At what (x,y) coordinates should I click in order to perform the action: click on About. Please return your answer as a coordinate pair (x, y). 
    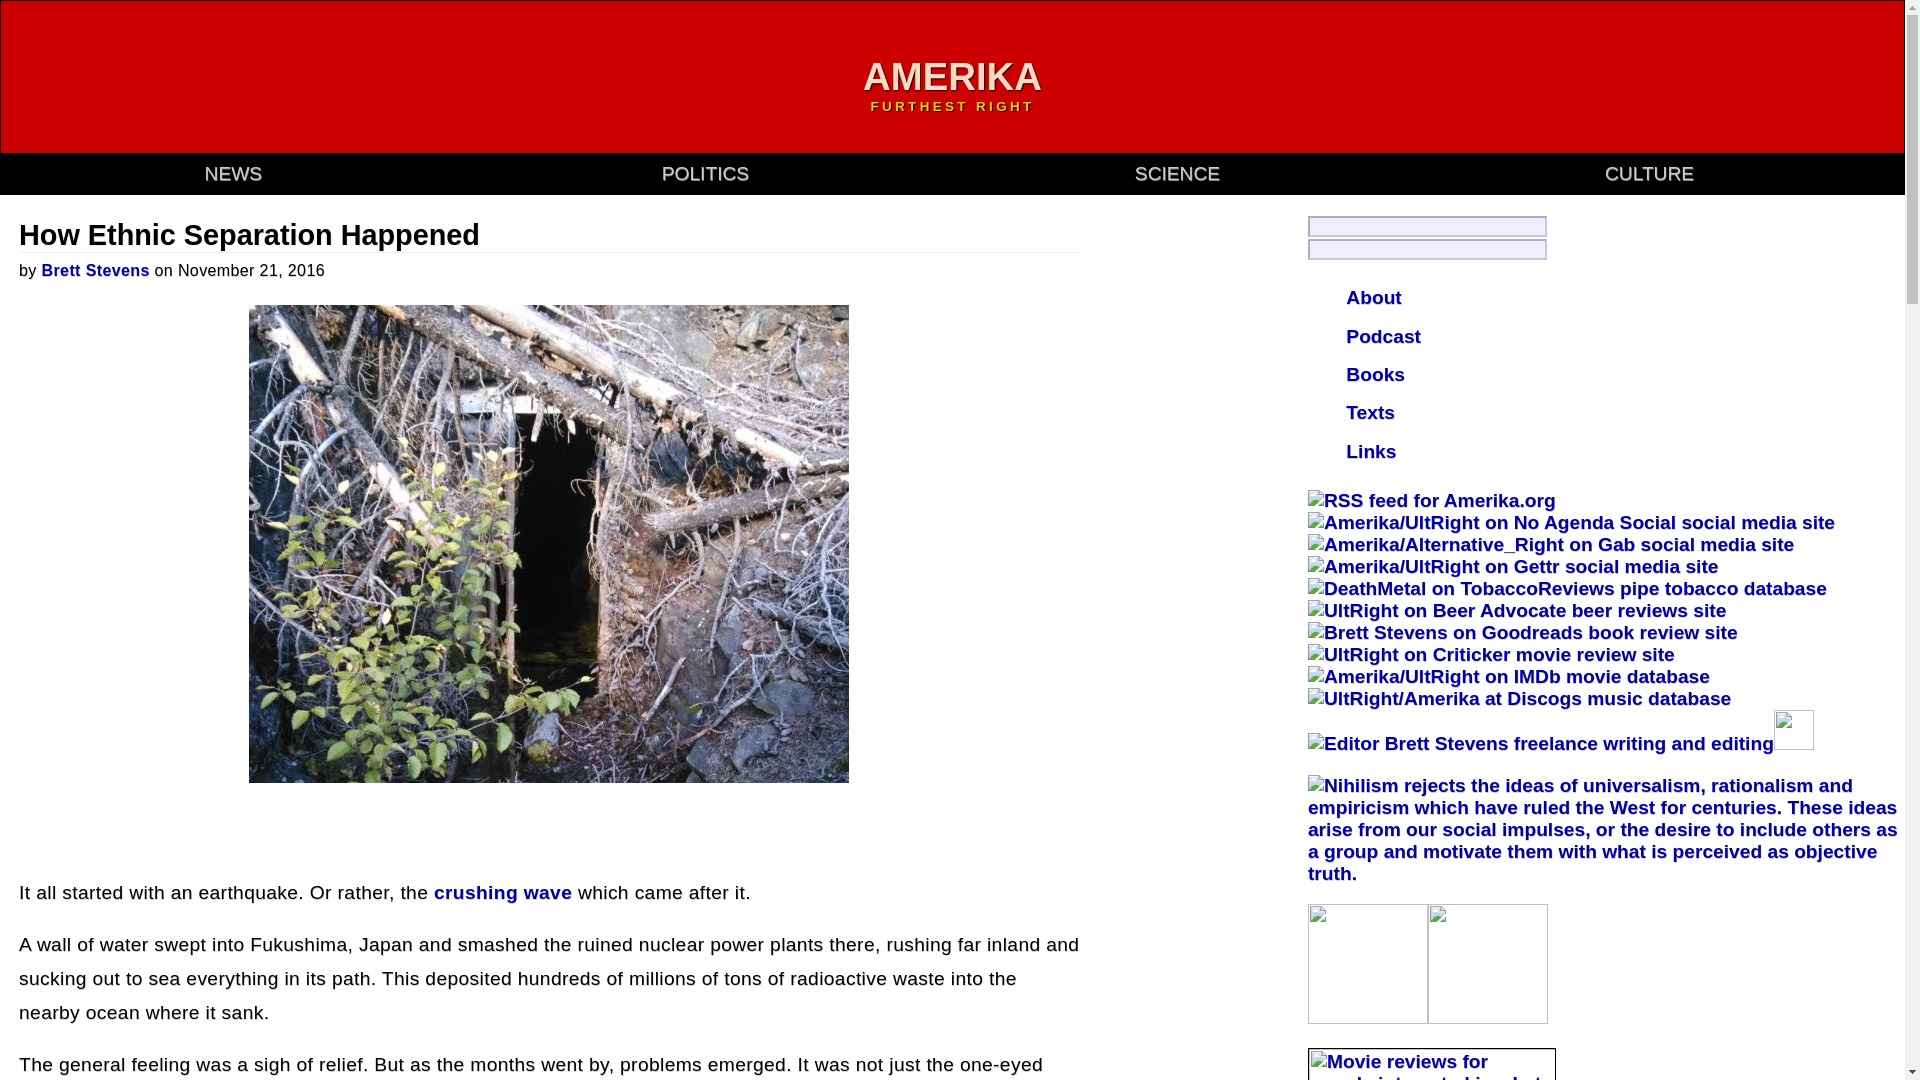
    Looking at the image, I should click on (1373, 297).